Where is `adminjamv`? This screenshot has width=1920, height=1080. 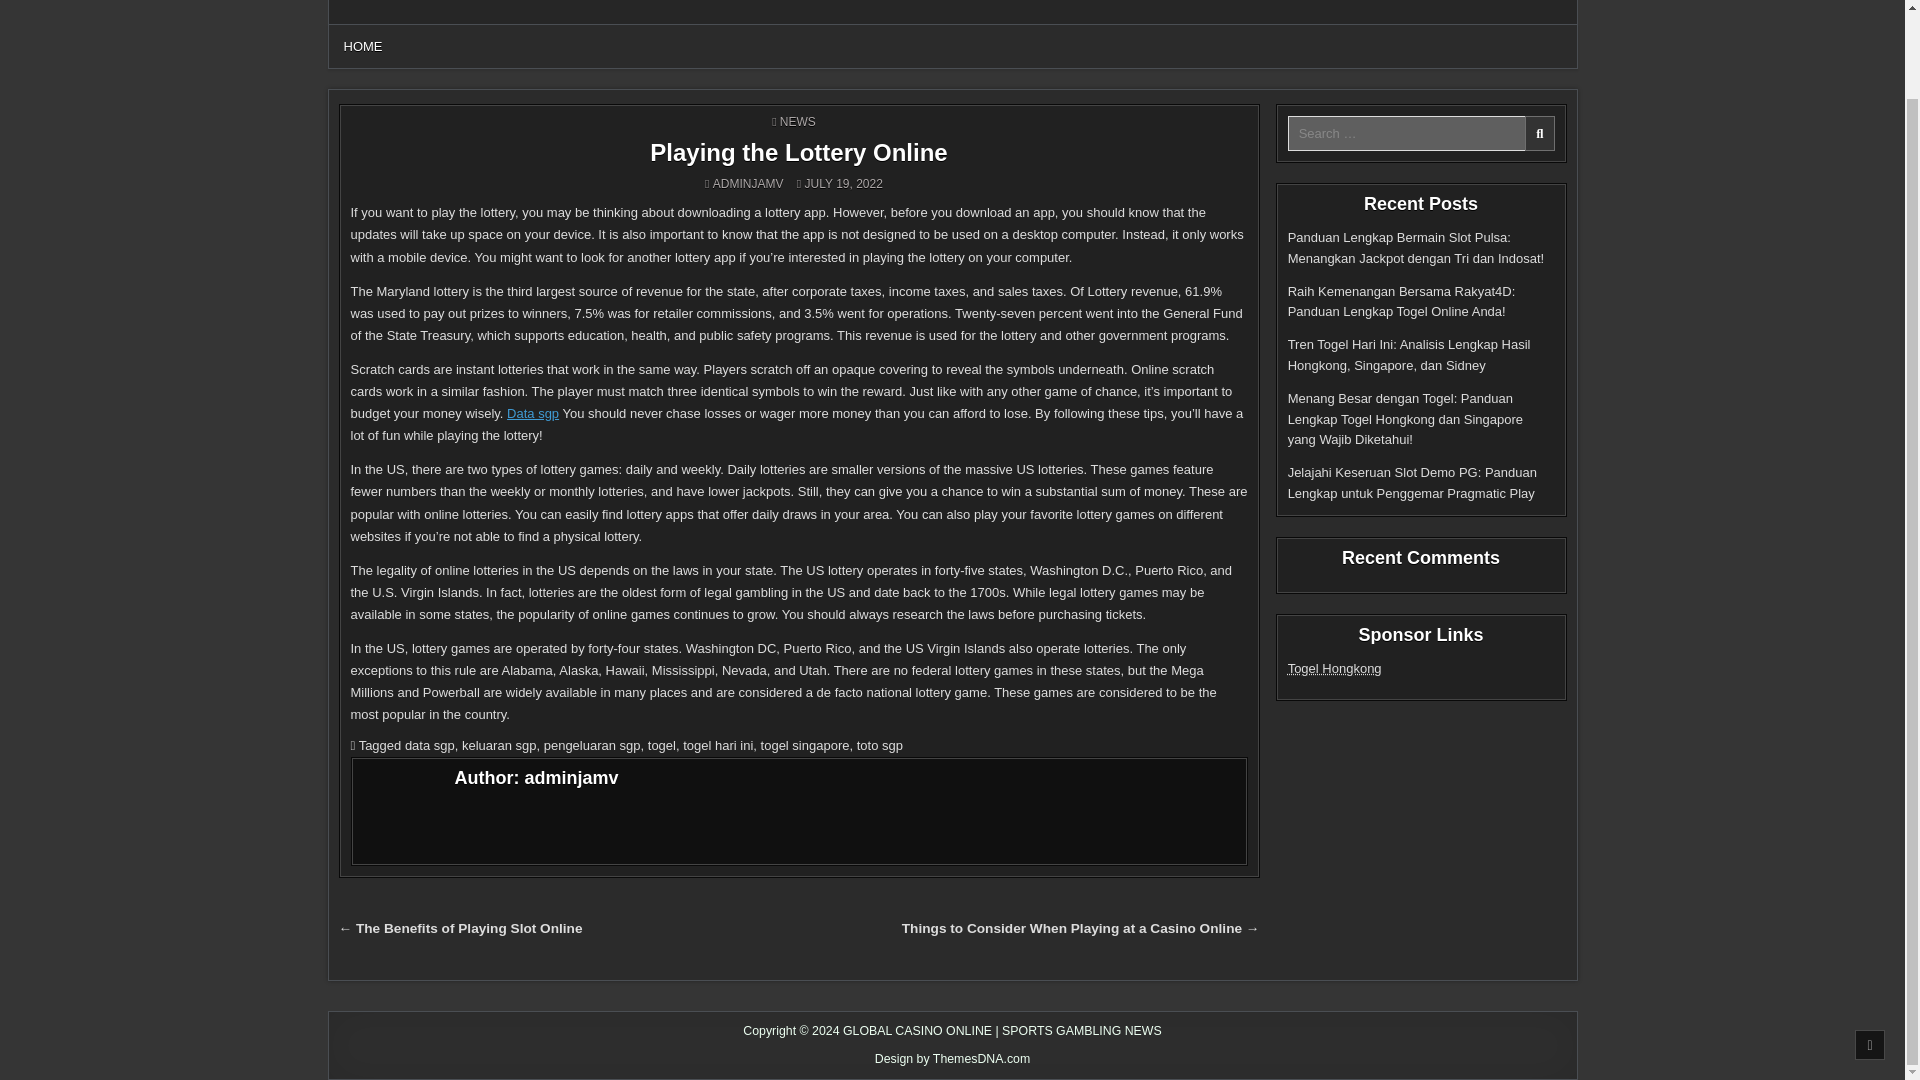
adminjamv is located at coordinates (571, 778).